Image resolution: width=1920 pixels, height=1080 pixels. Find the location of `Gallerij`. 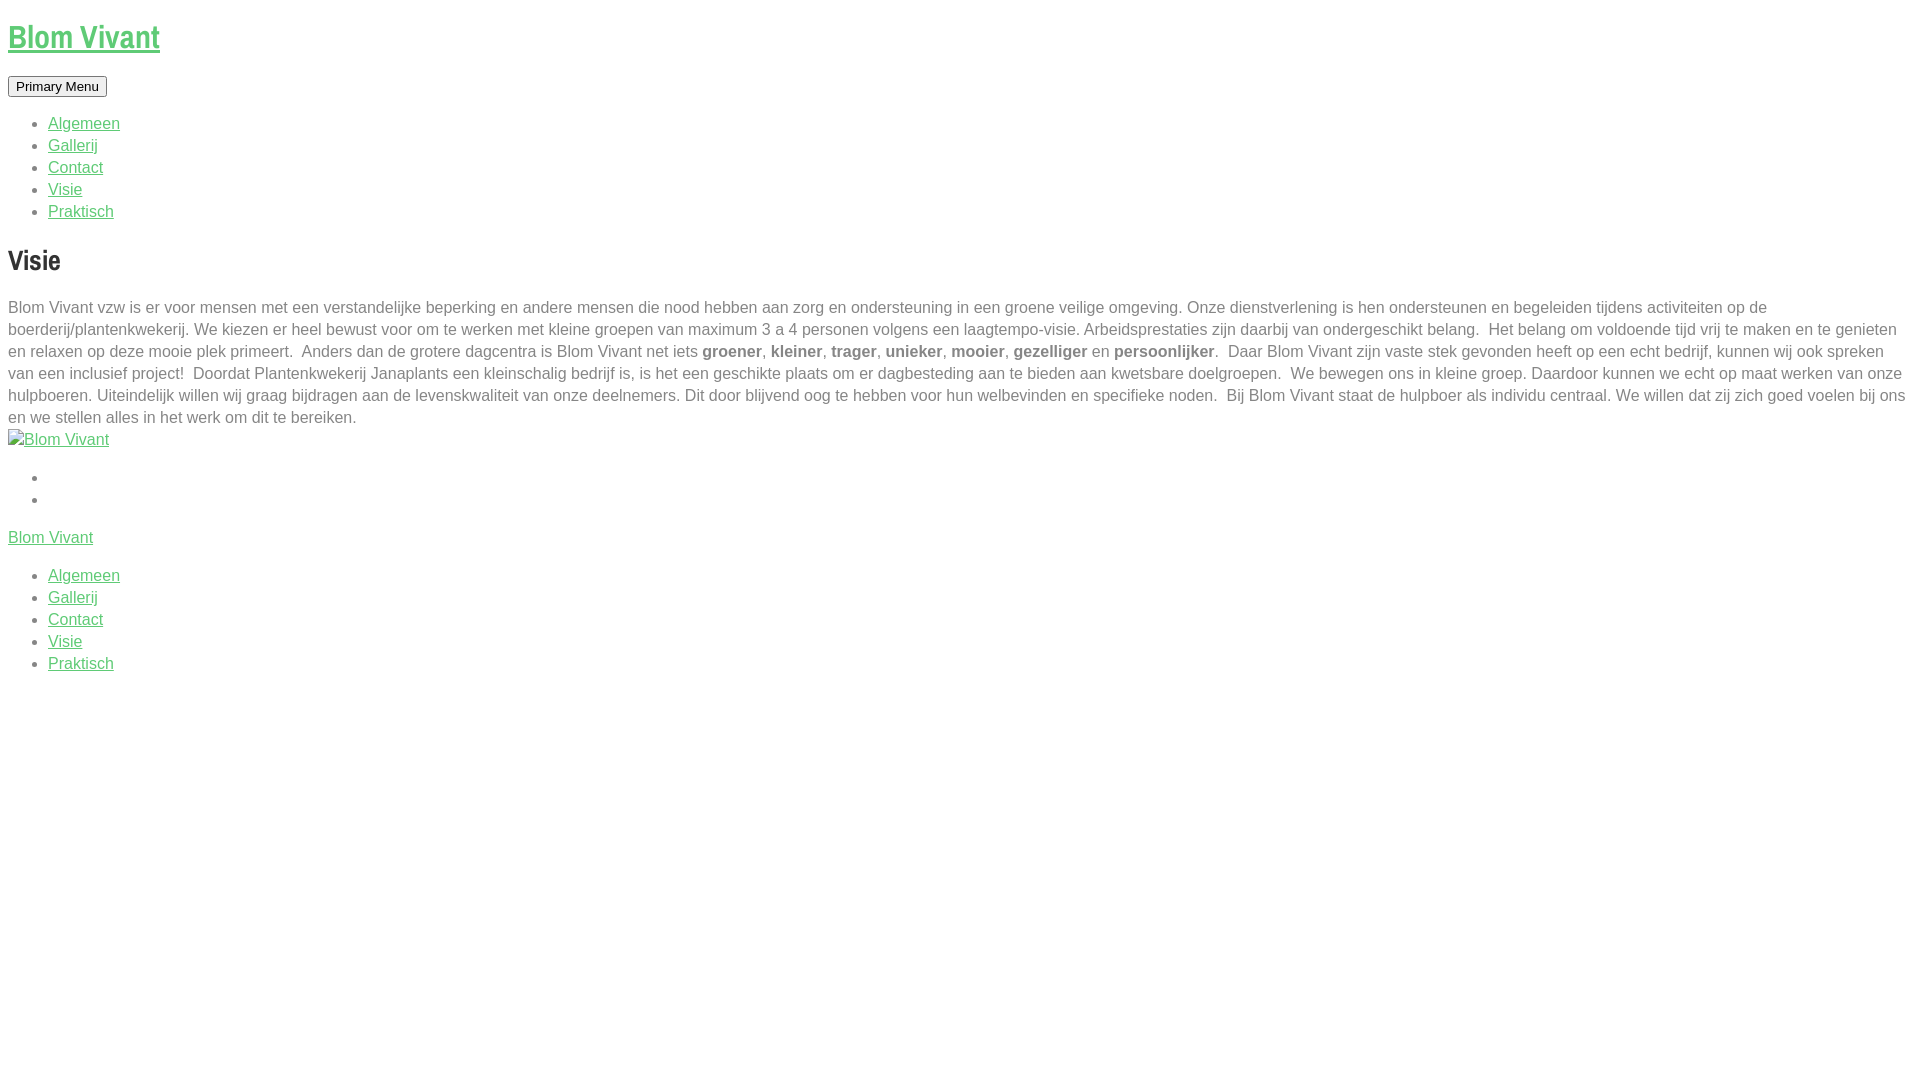

Gallerij is located at coordinates (73, 146).